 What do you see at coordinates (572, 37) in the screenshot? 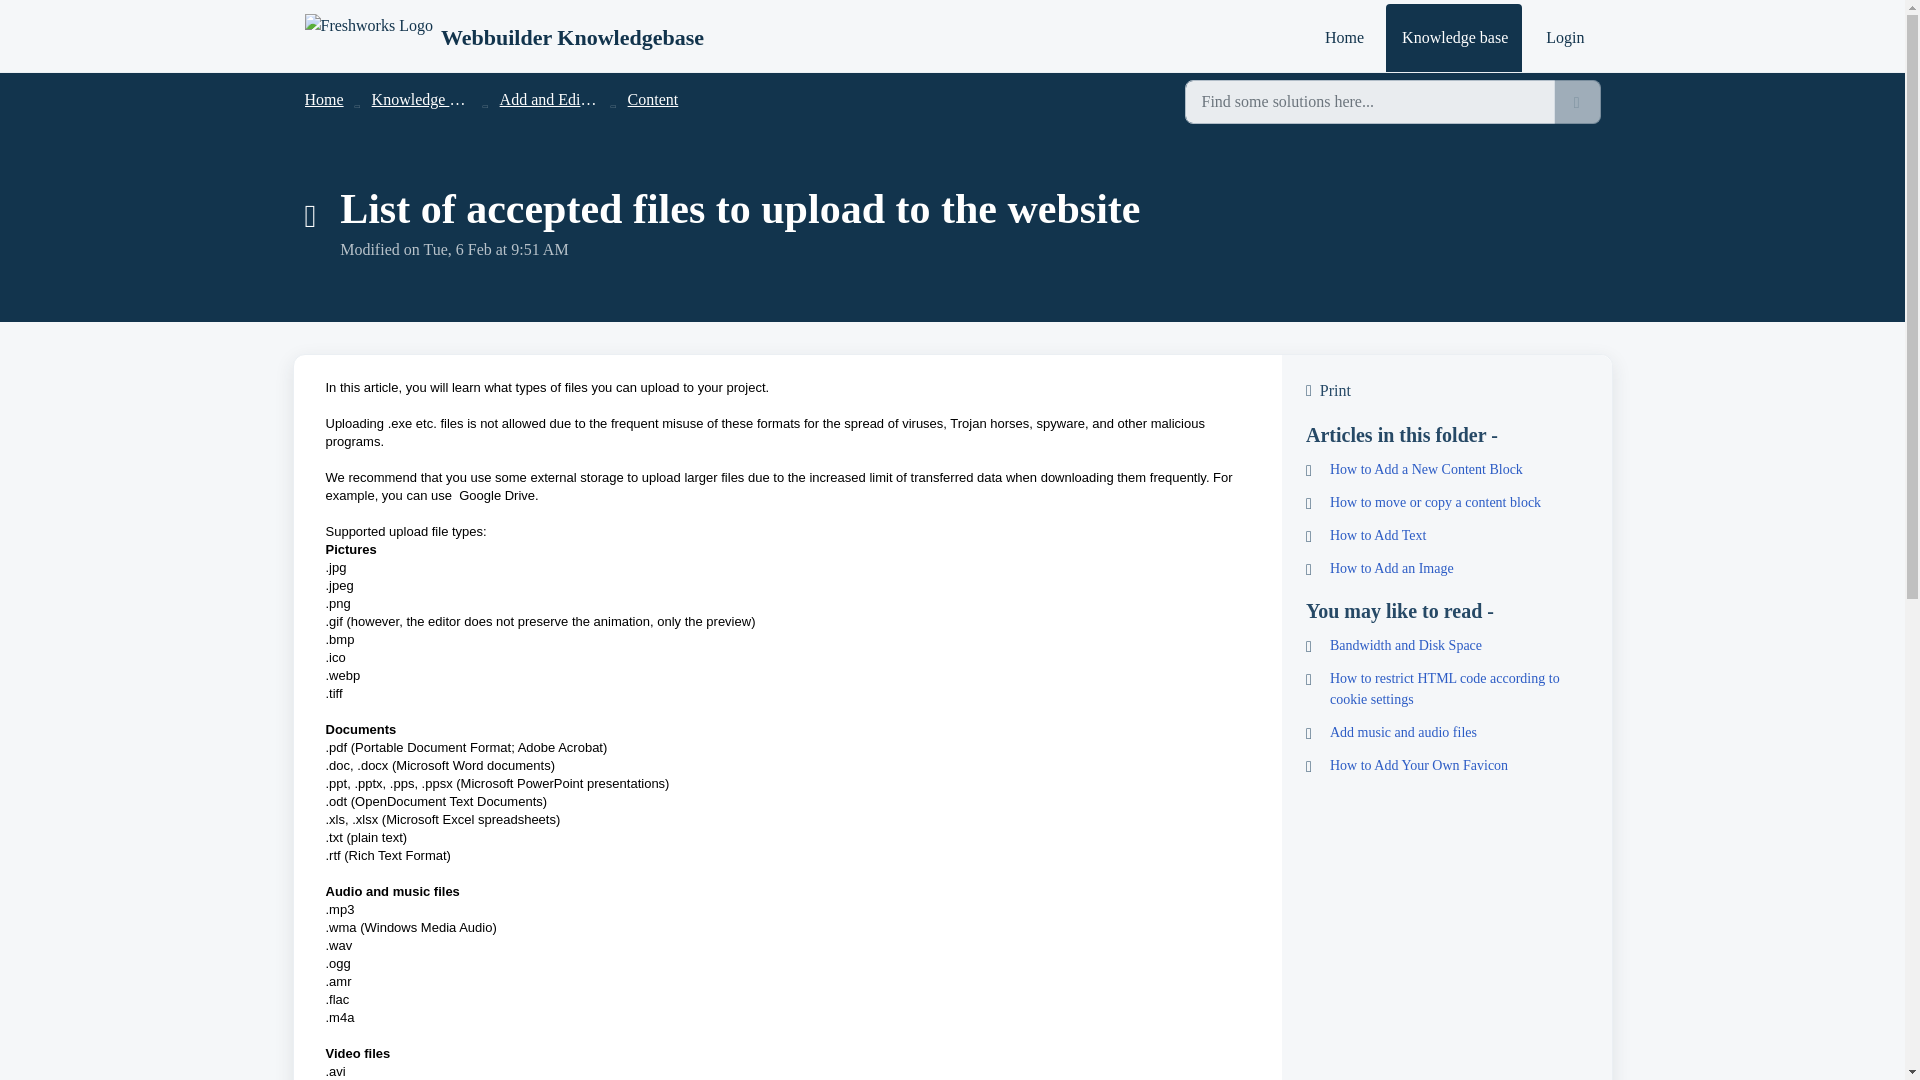
I see `Webbuilder Knowledgebase` at bounding box center [572, 37].